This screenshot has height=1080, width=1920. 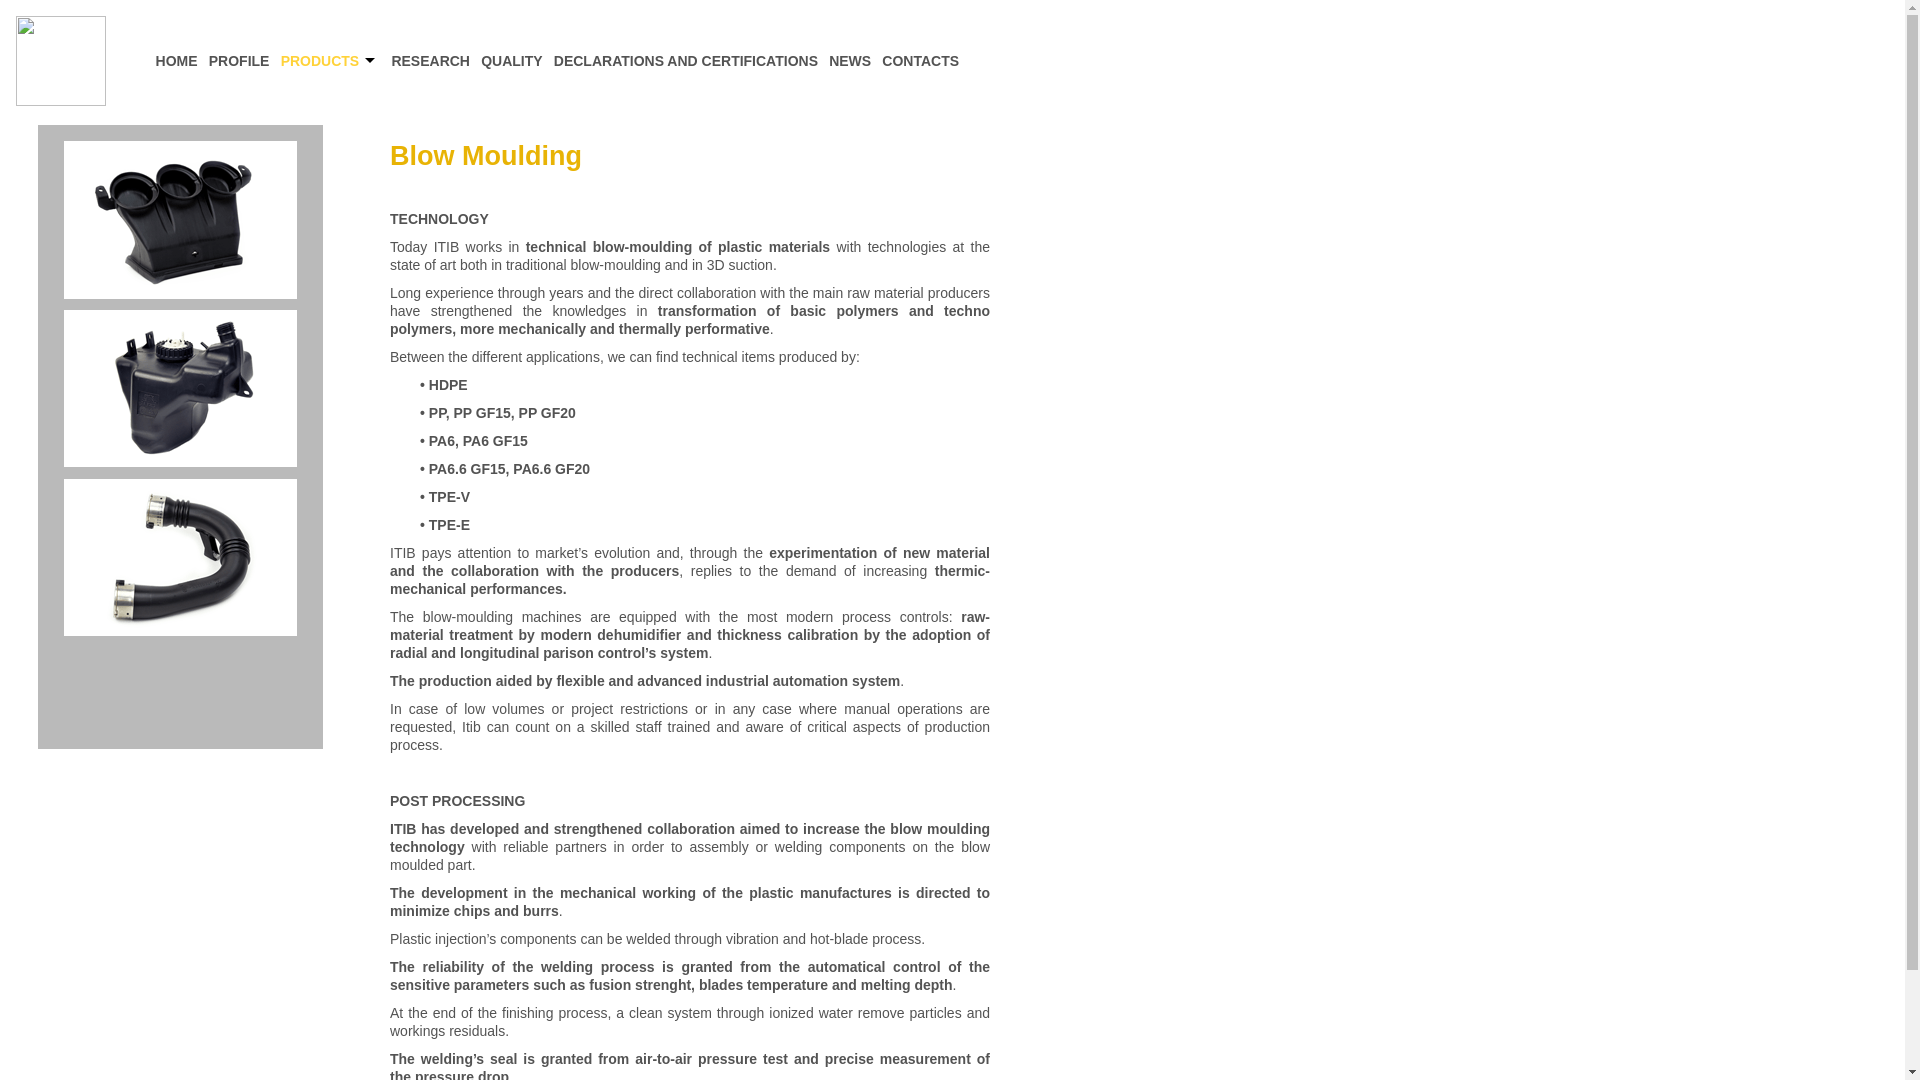 I want to click on RESEARCH, so click(x=430, y=60).